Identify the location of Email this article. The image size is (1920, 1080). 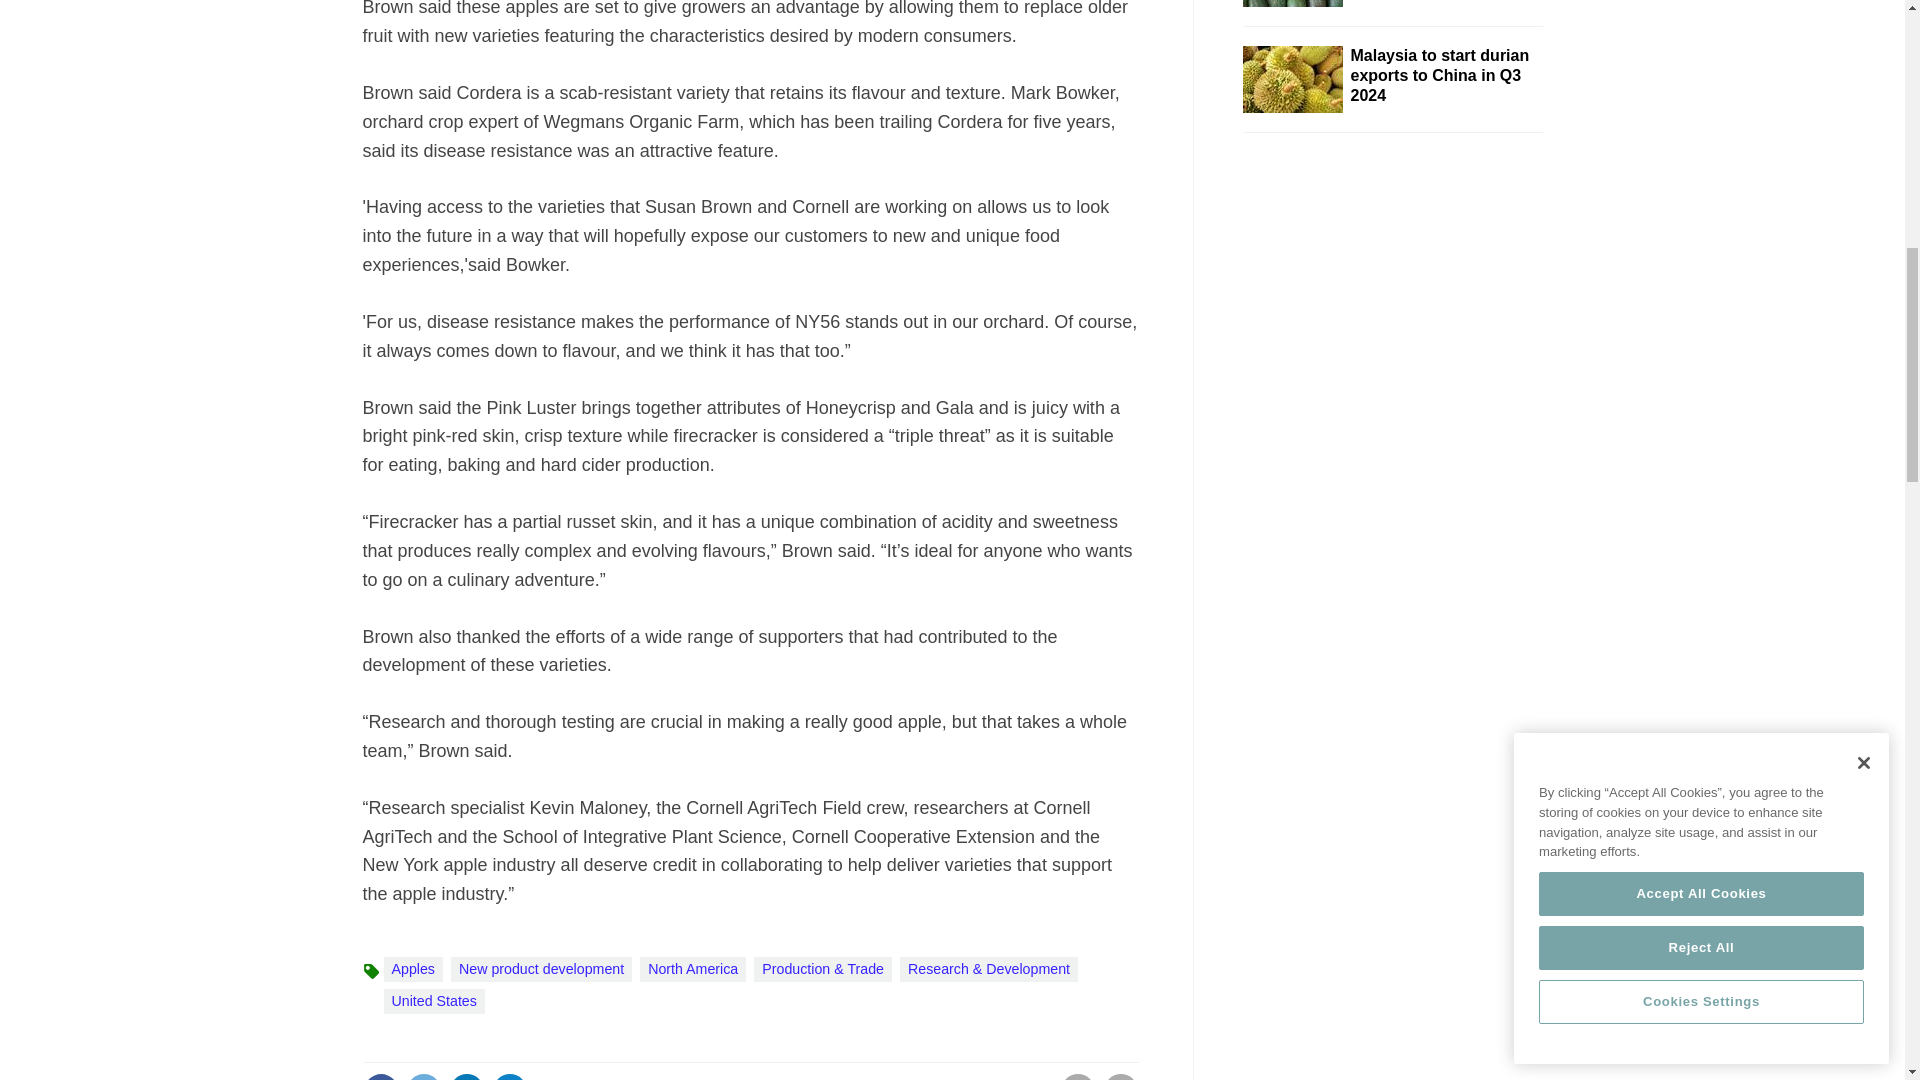
(510, 1076).